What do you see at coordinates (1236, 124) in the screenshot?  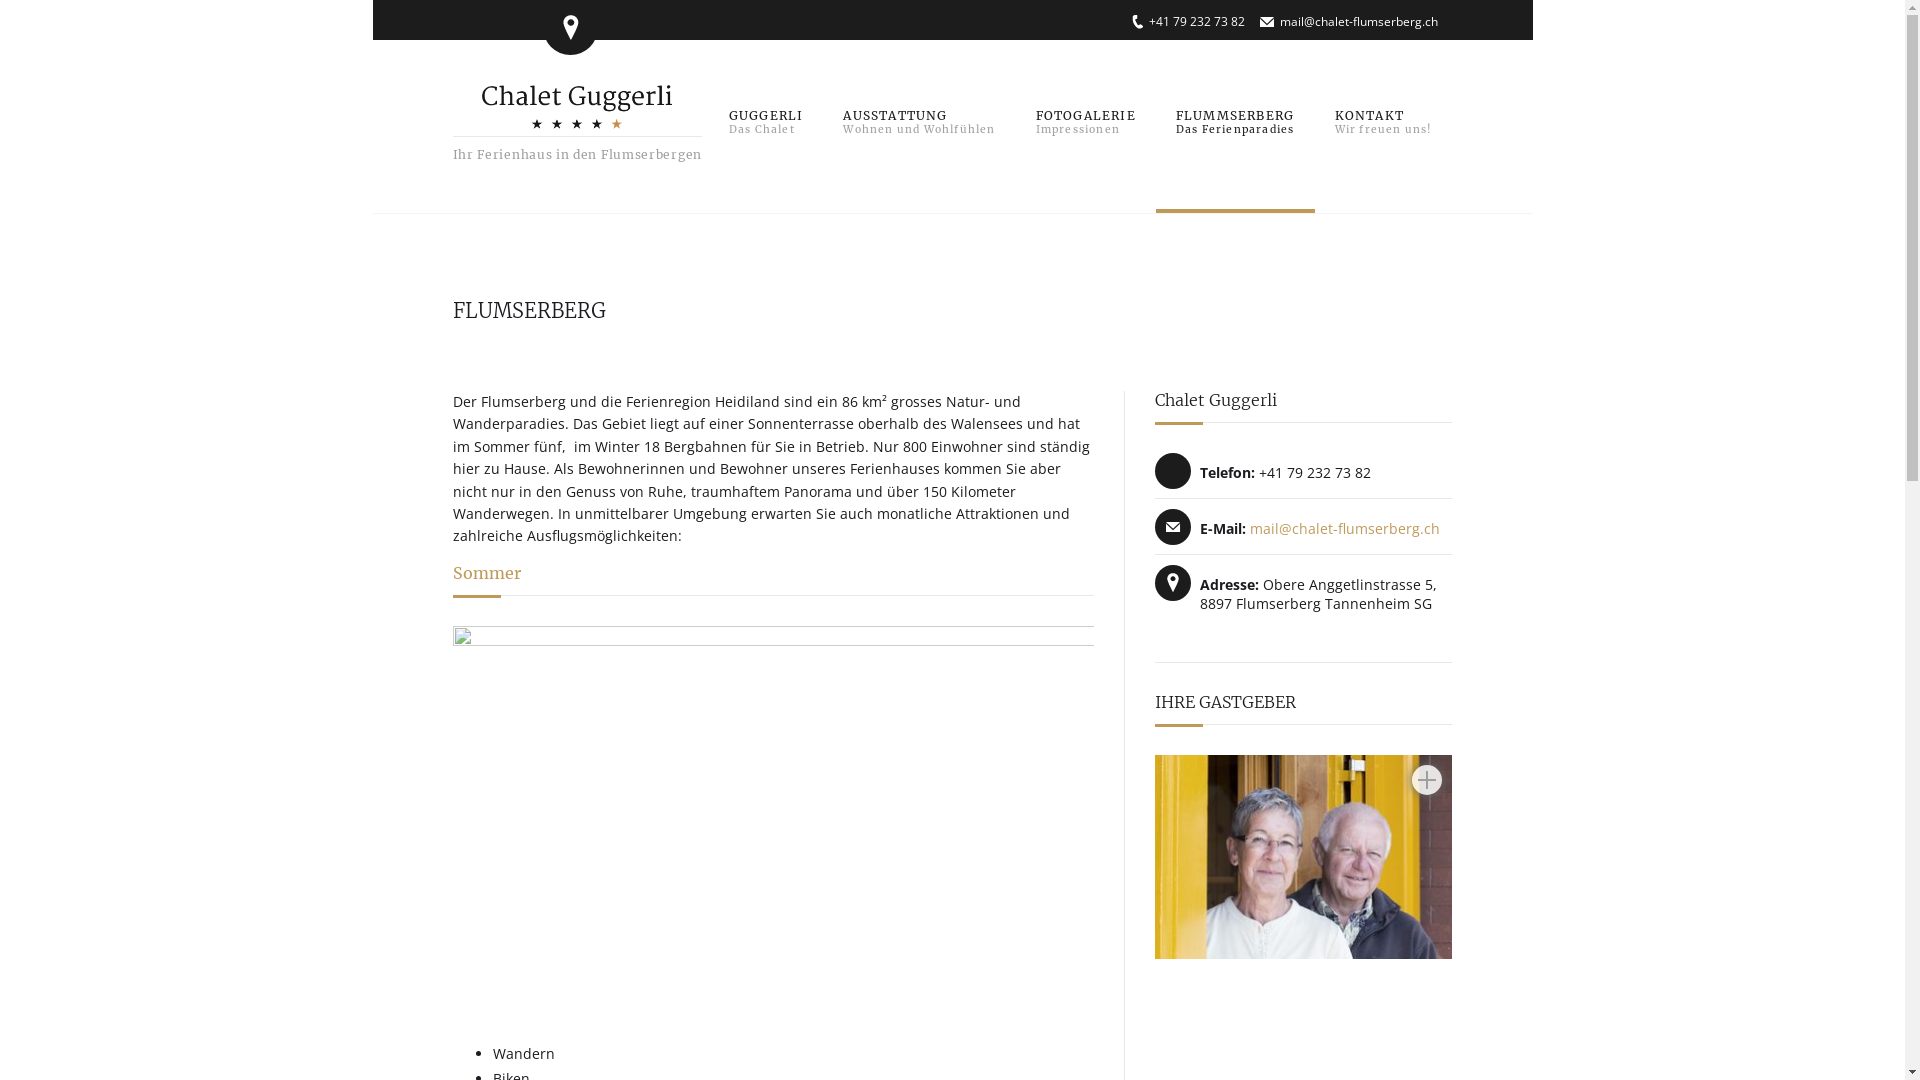 I see `DAS FERIENPARADIES` at bounding box center [1236, 124].